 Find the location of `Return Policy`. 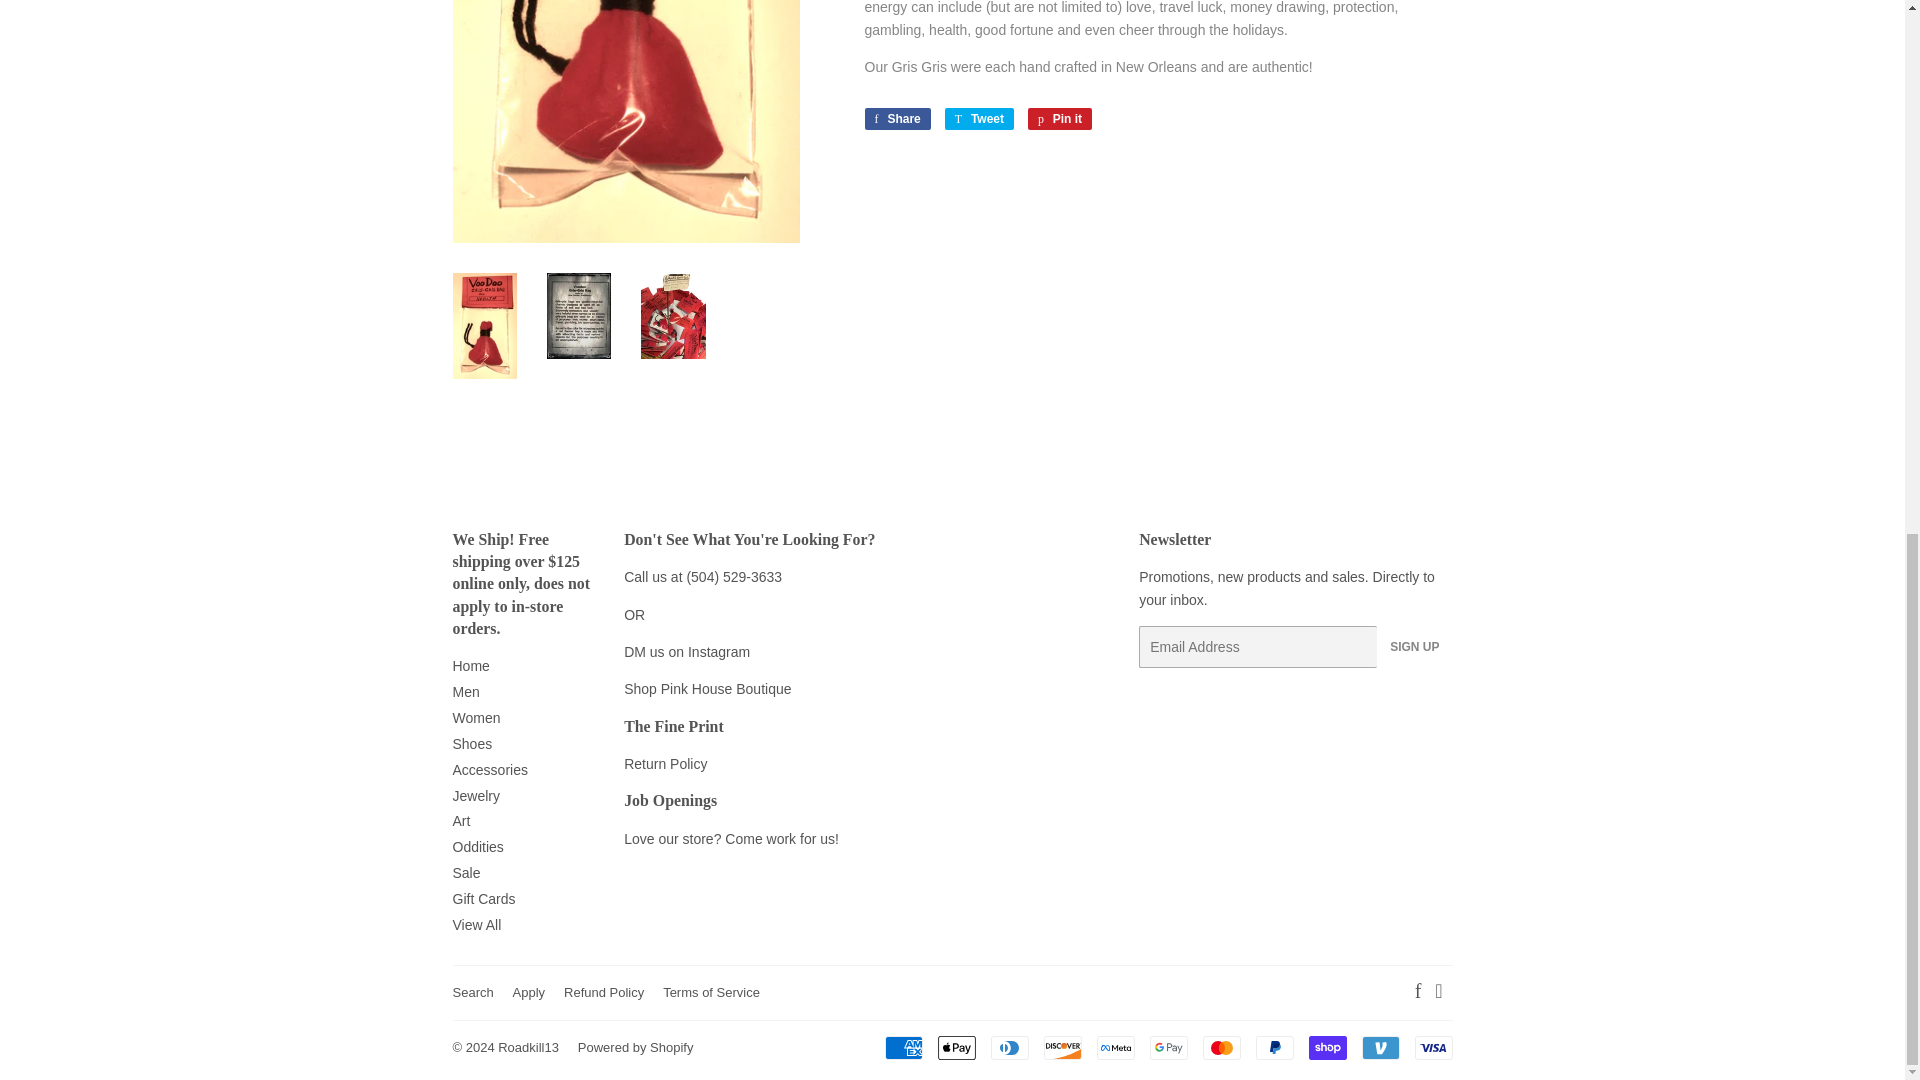

Return Policy is located at coordinates (665, 764).